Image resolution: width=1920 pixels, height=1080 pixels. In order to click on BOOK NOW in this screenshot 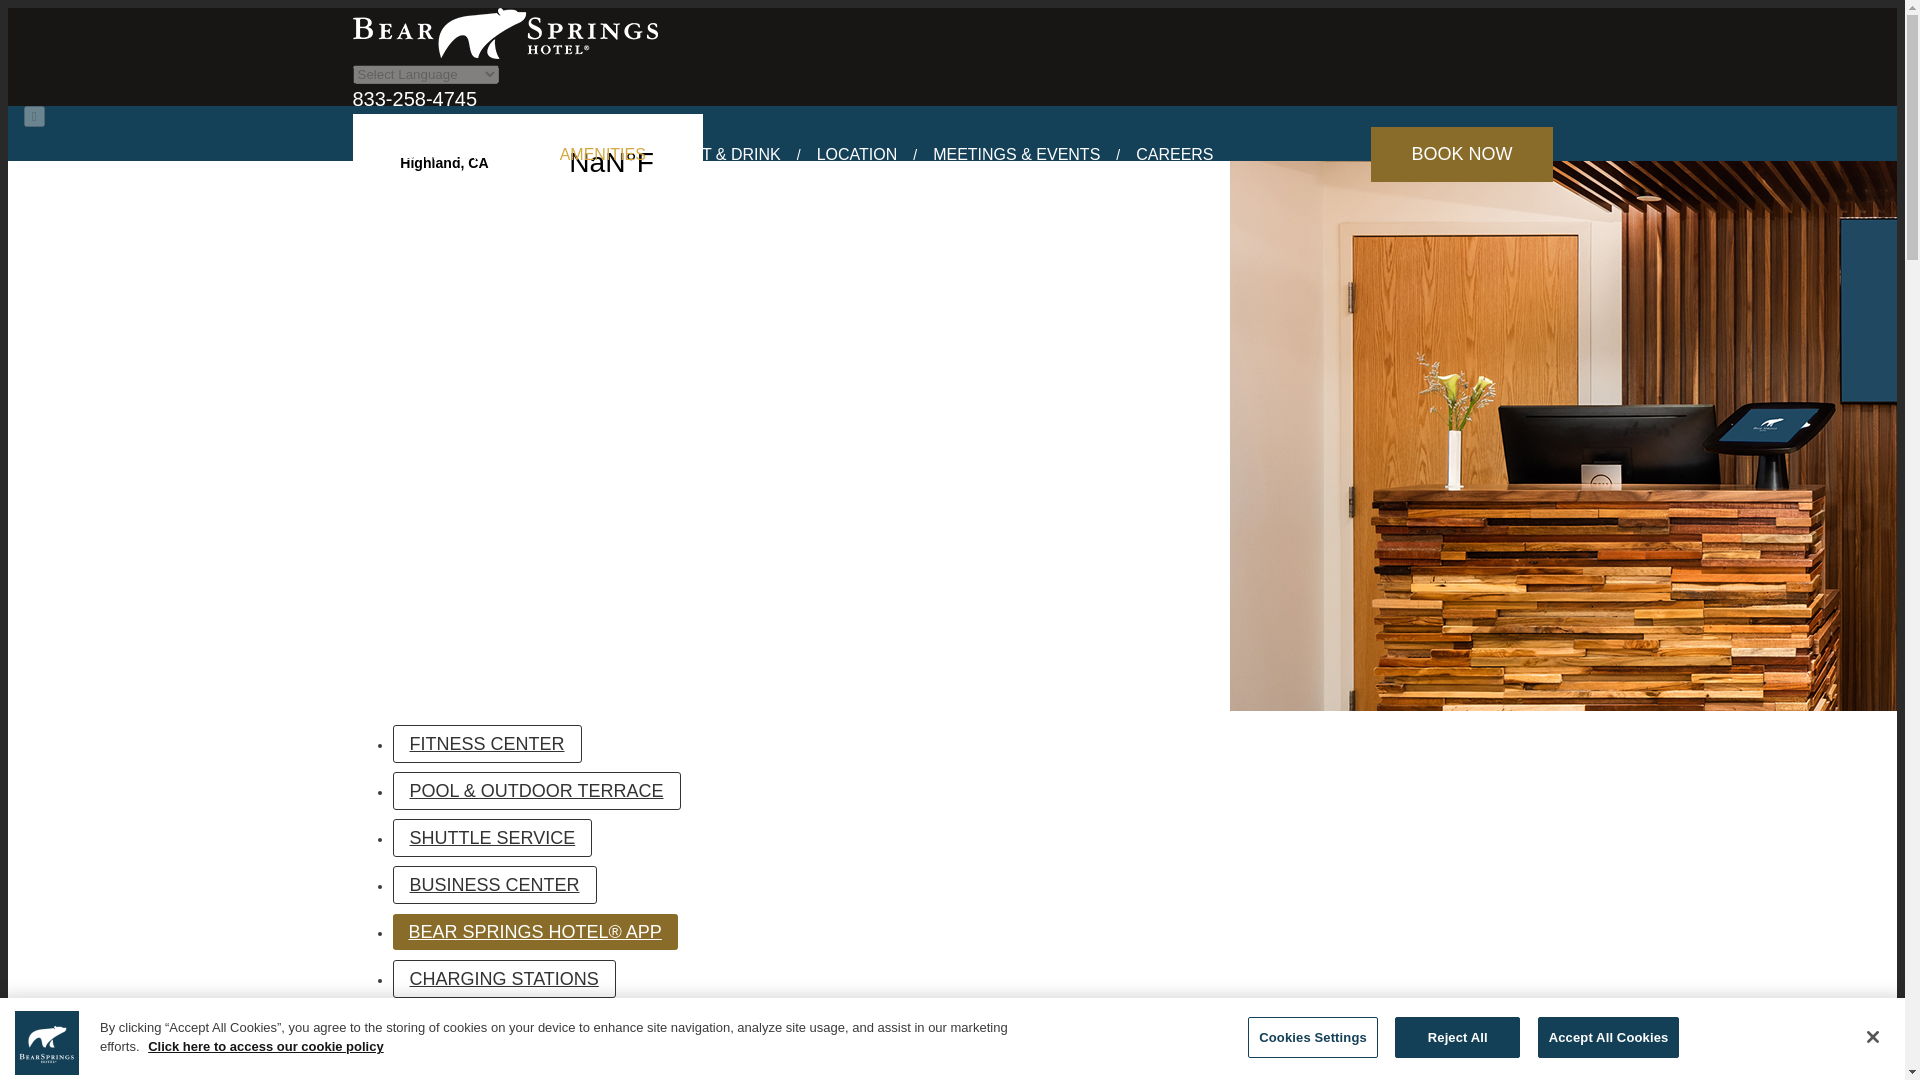, I will do `click(1462, 154)`.